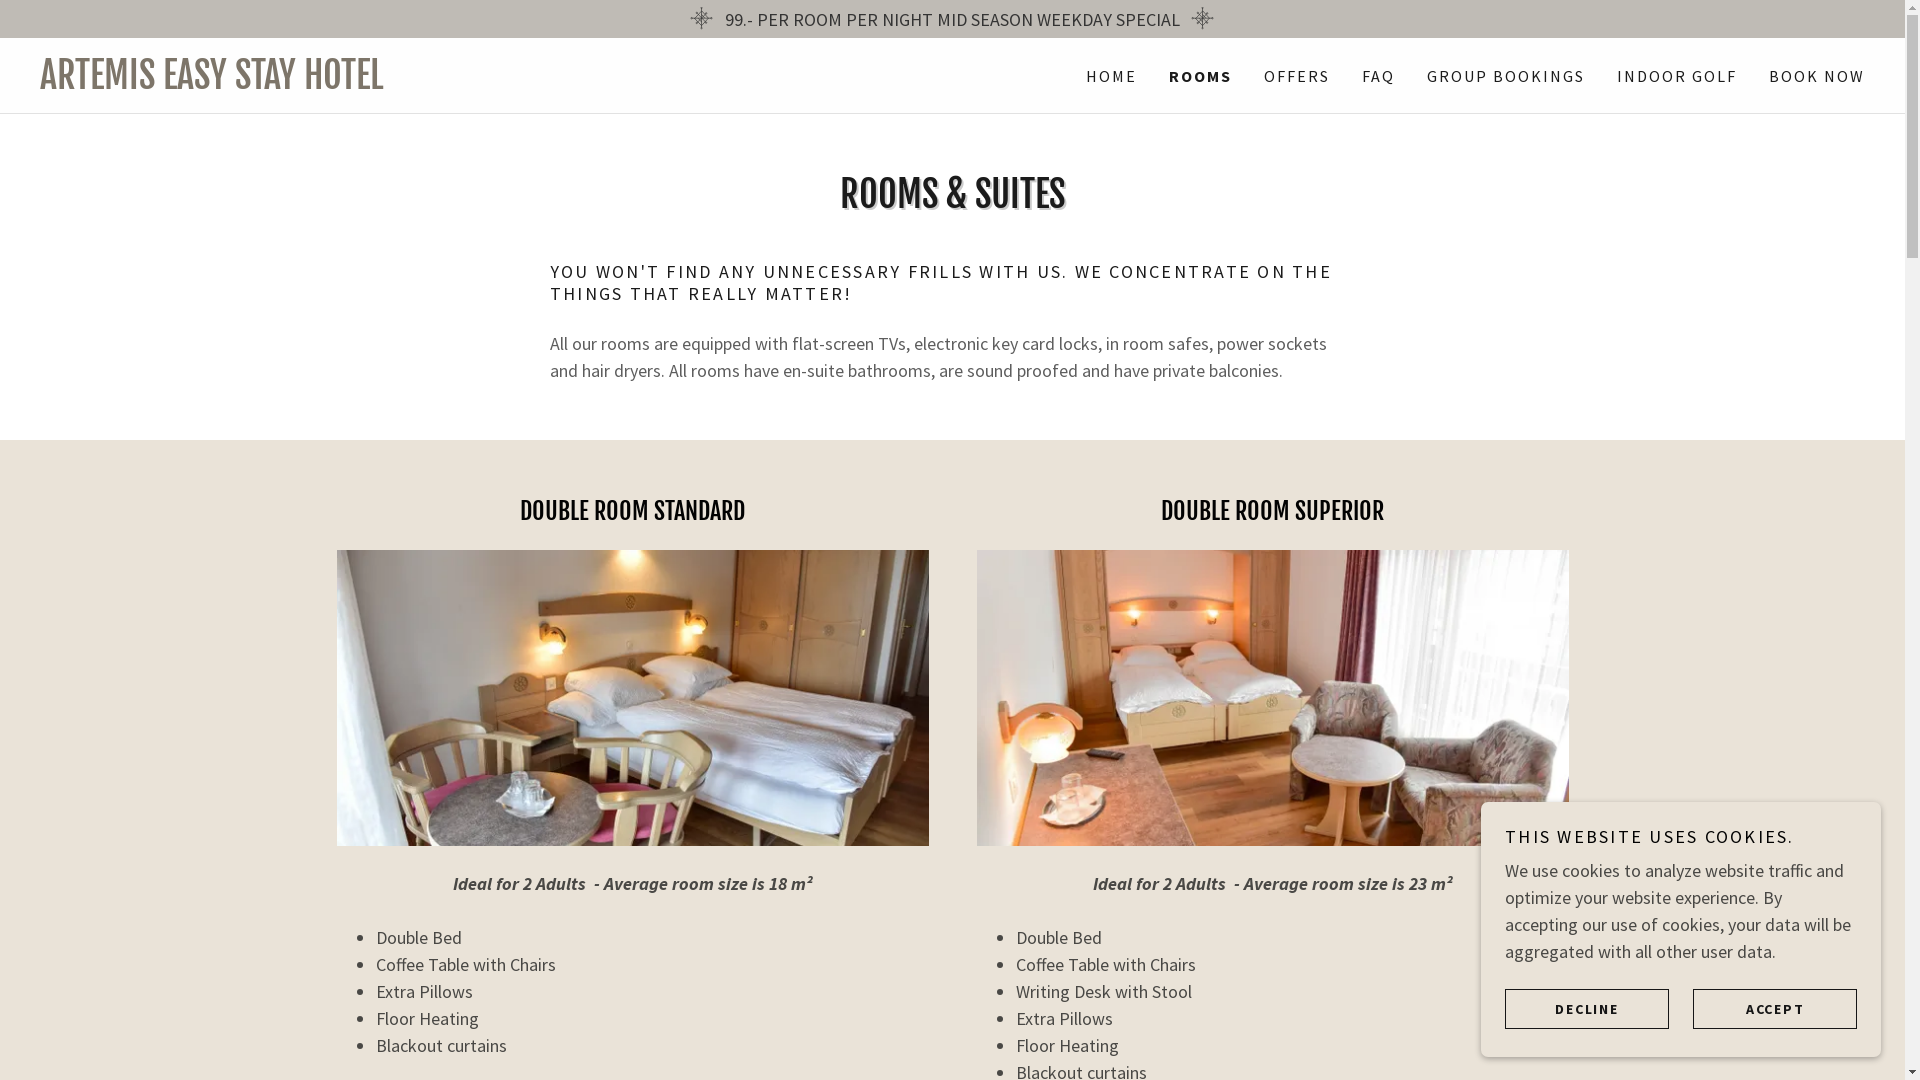 The image size is (1920, 1080). What do you see at coordinates (1112, 76) in the screenshot?
I see `HOME` at bounding box center [1112, 76].